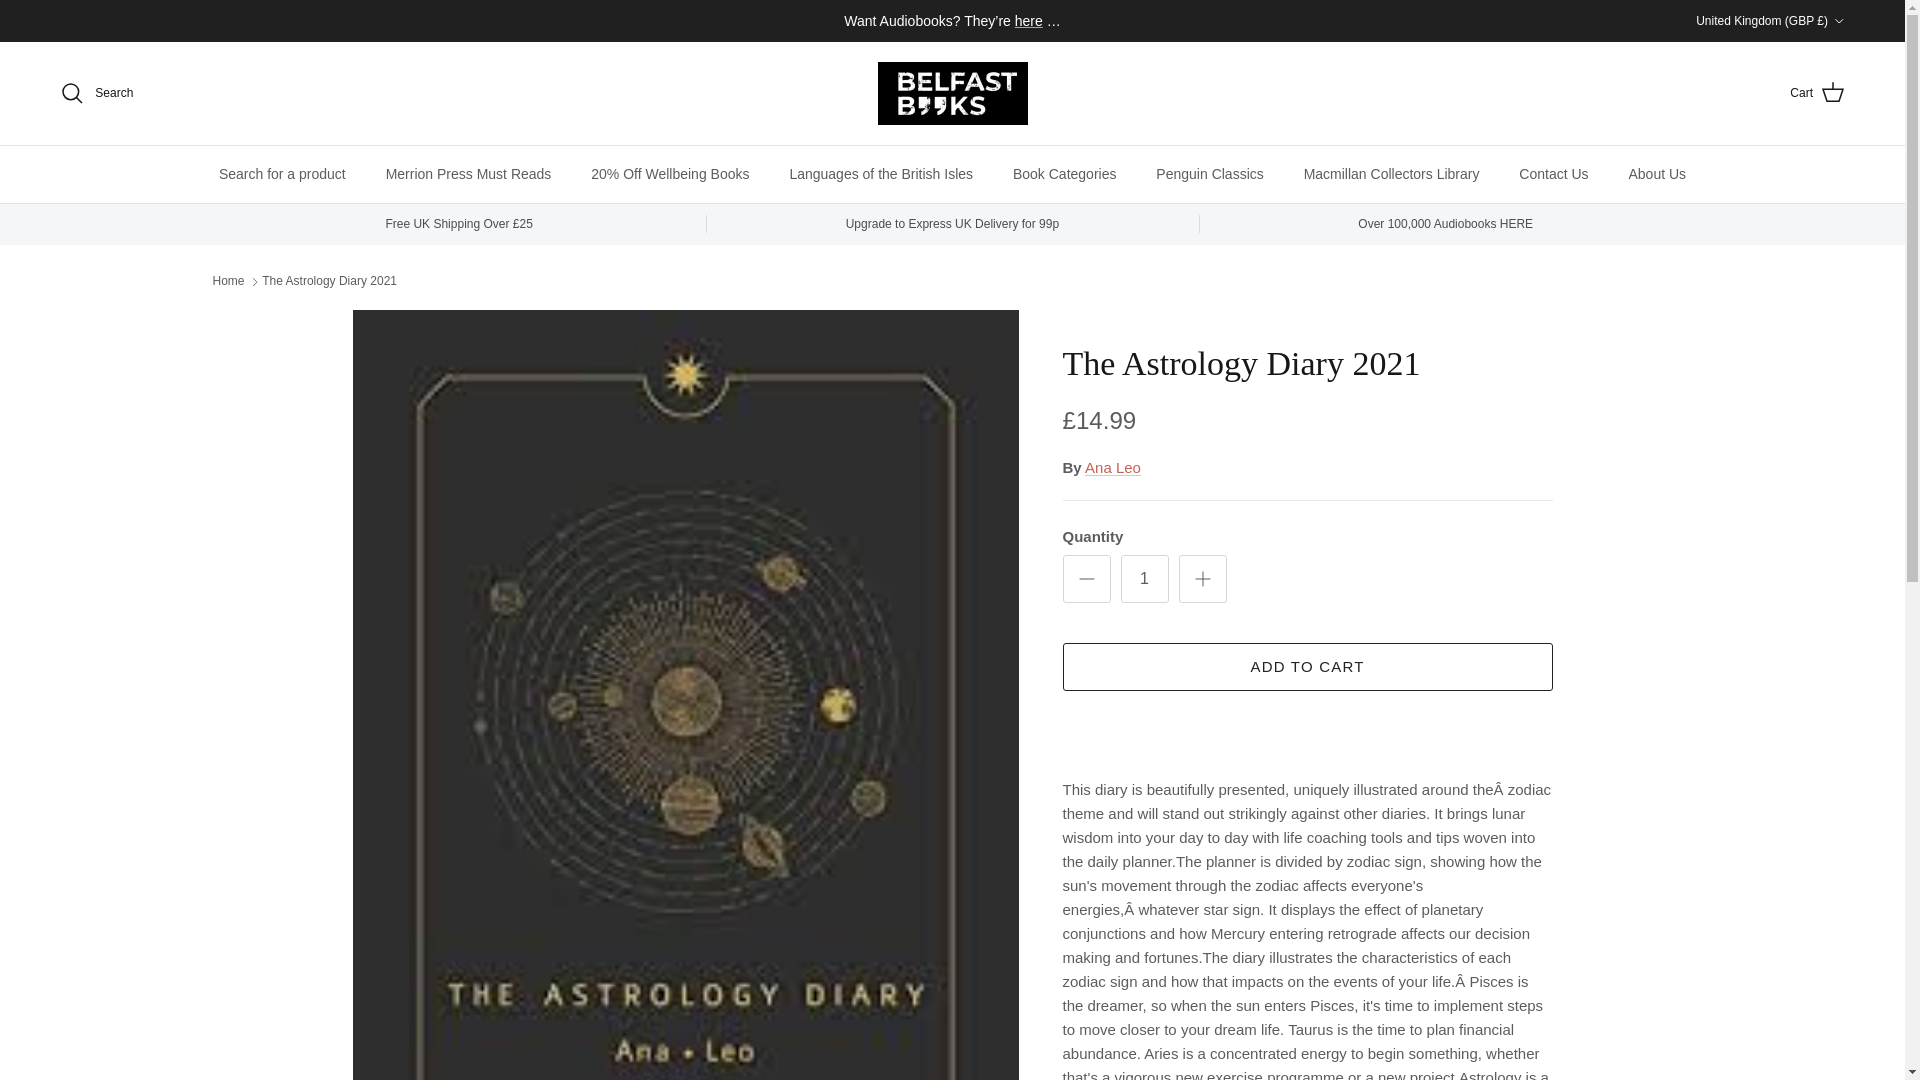  I want to click on Languages of the British Isles, so click(880, 174).